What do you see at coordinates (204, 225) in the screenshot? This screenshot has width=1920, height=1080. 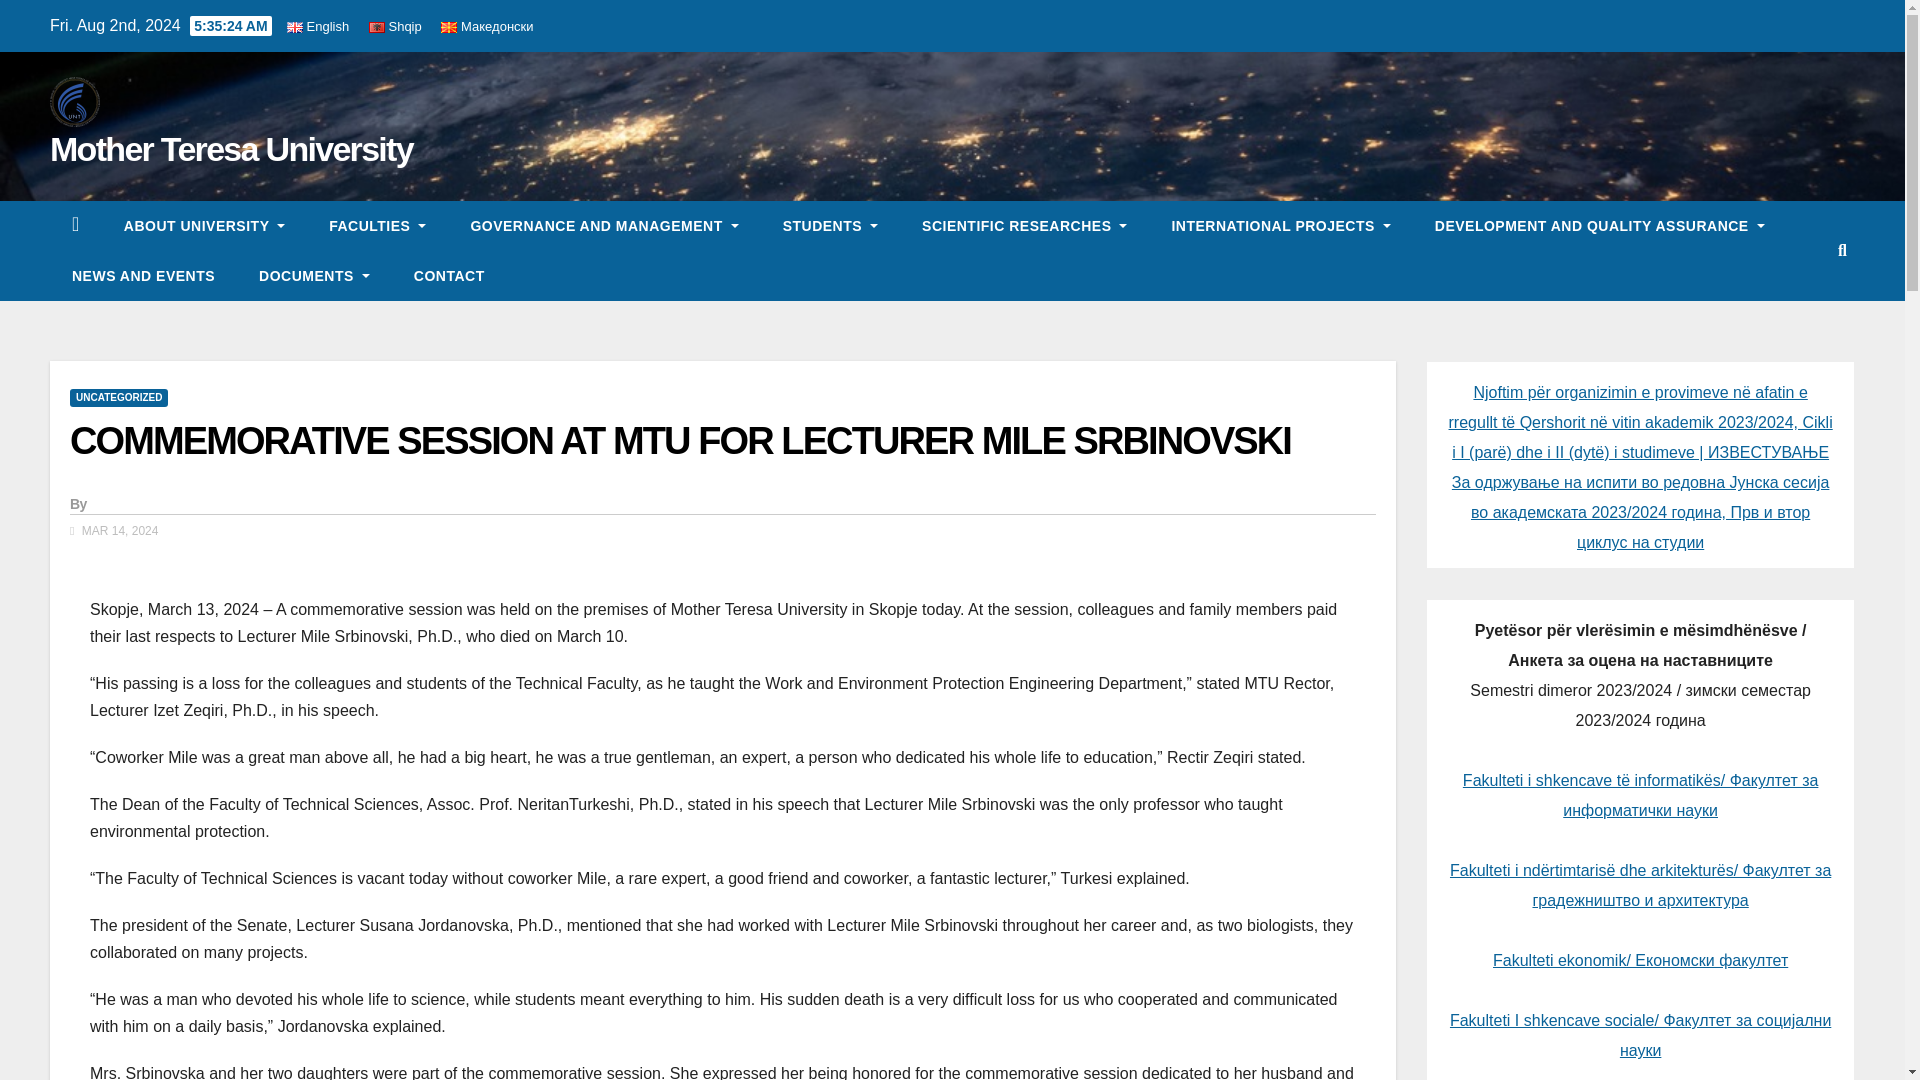 I see `ABOUT UNIVERSITY` at bounding box center [204, 225].